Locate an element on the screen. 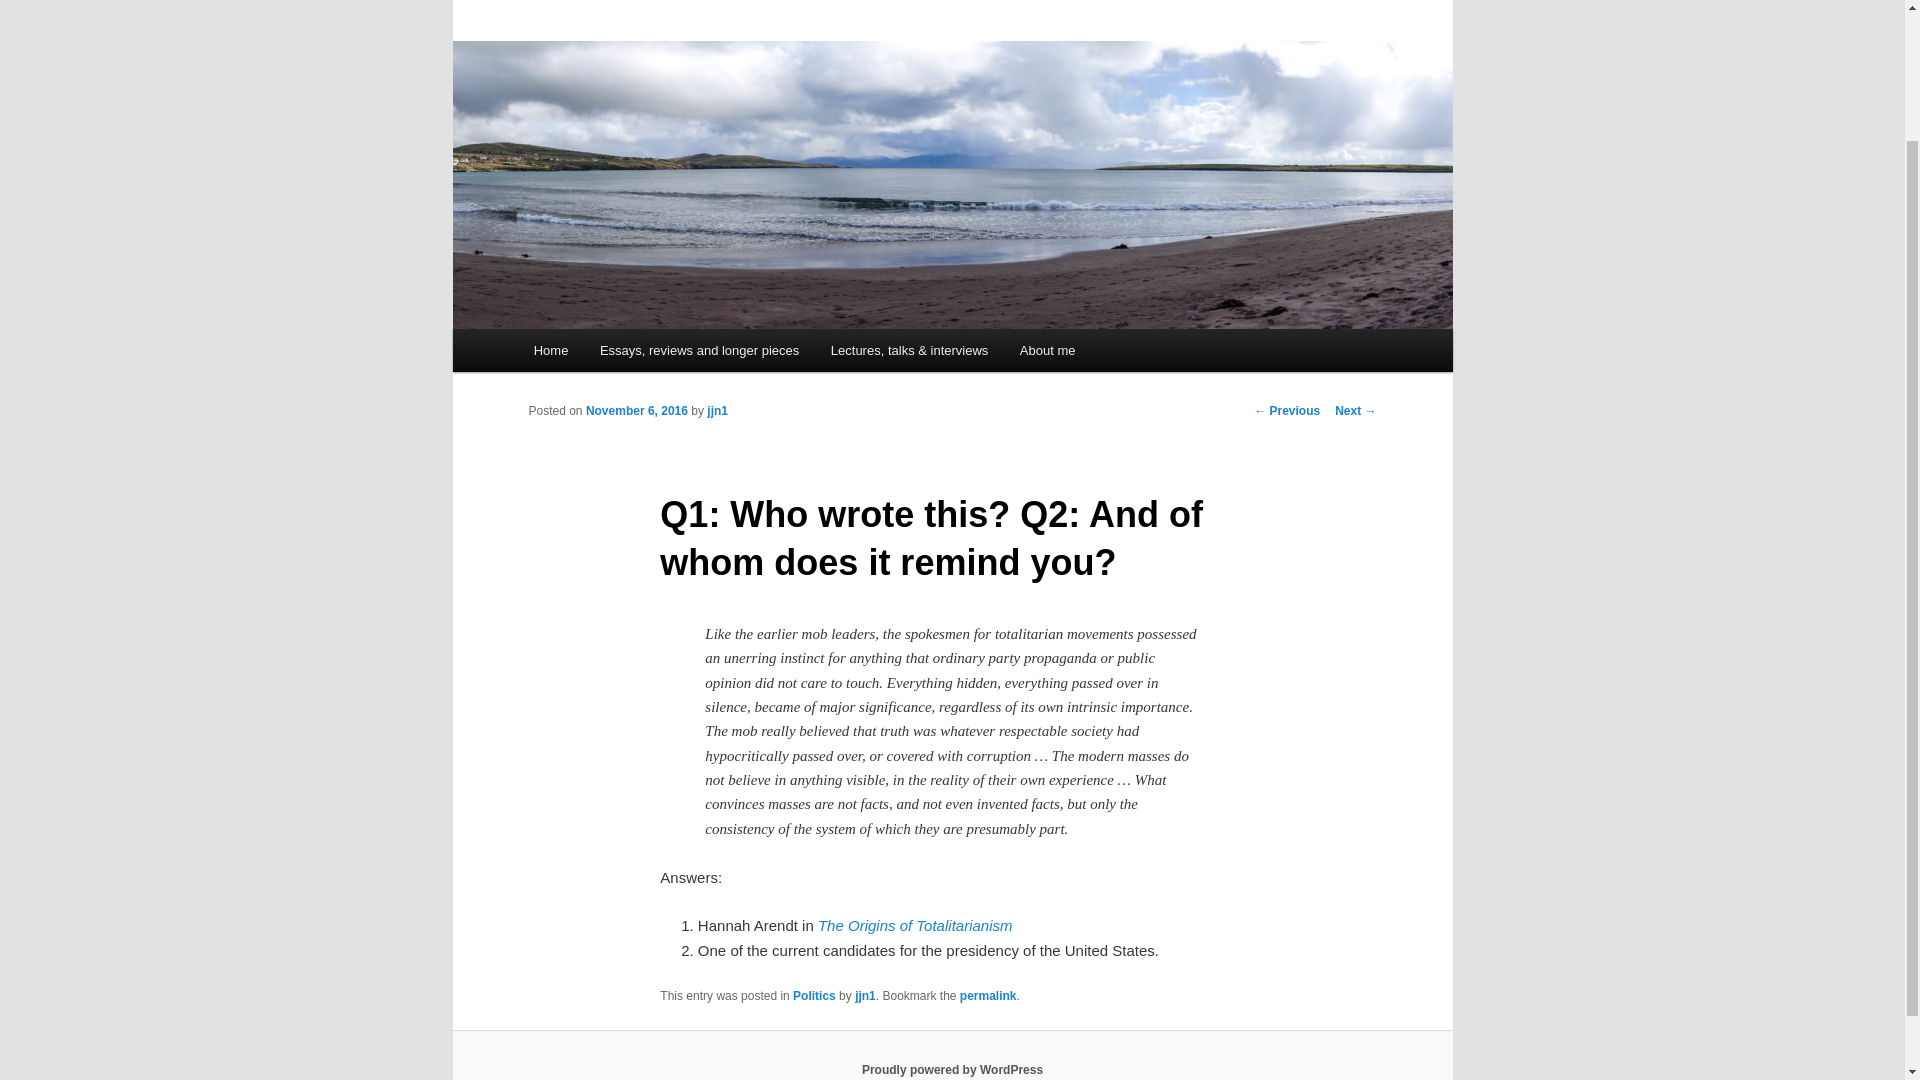 This screenshot has height=1080, width=1920. November 6, 2016 is located at coordinates (636, 410).